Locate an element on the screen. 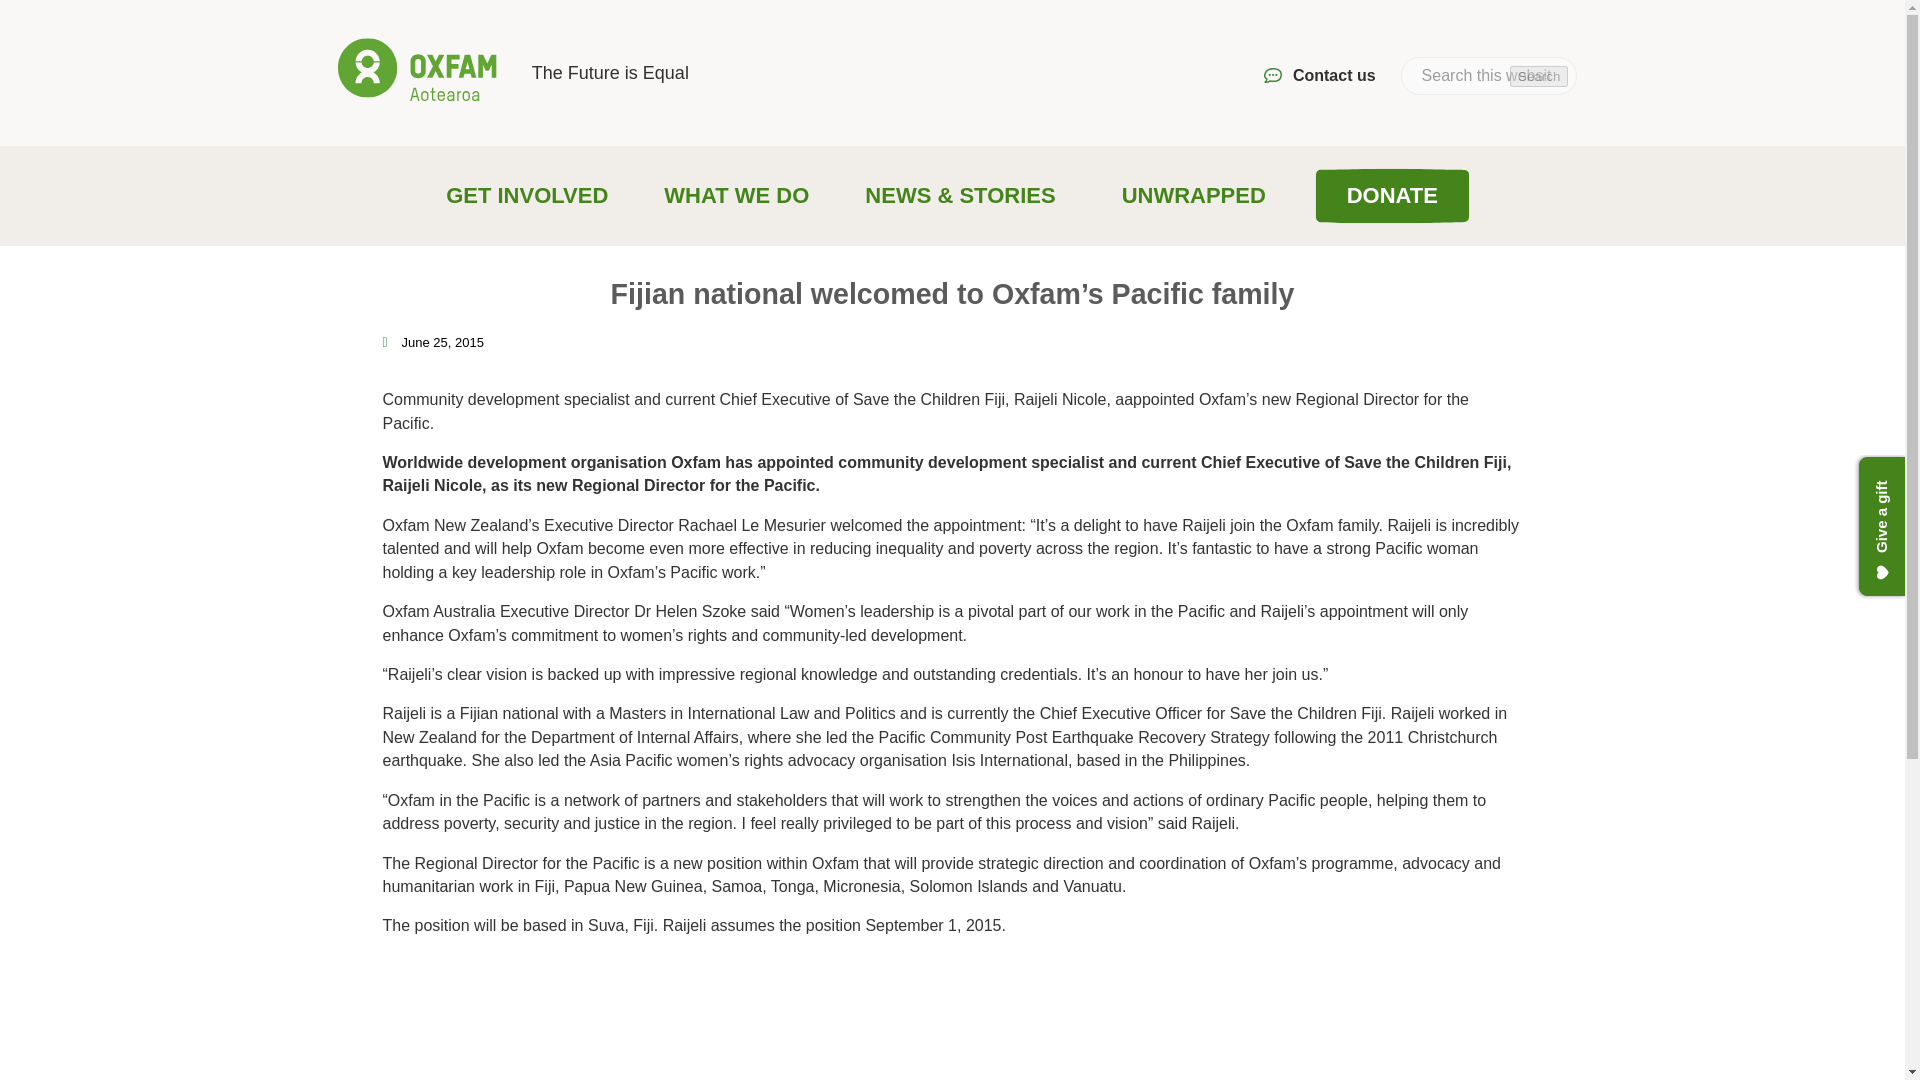 This screenshot has width=1920, height=1080. DONATE is located at coordinates (1392, 196).